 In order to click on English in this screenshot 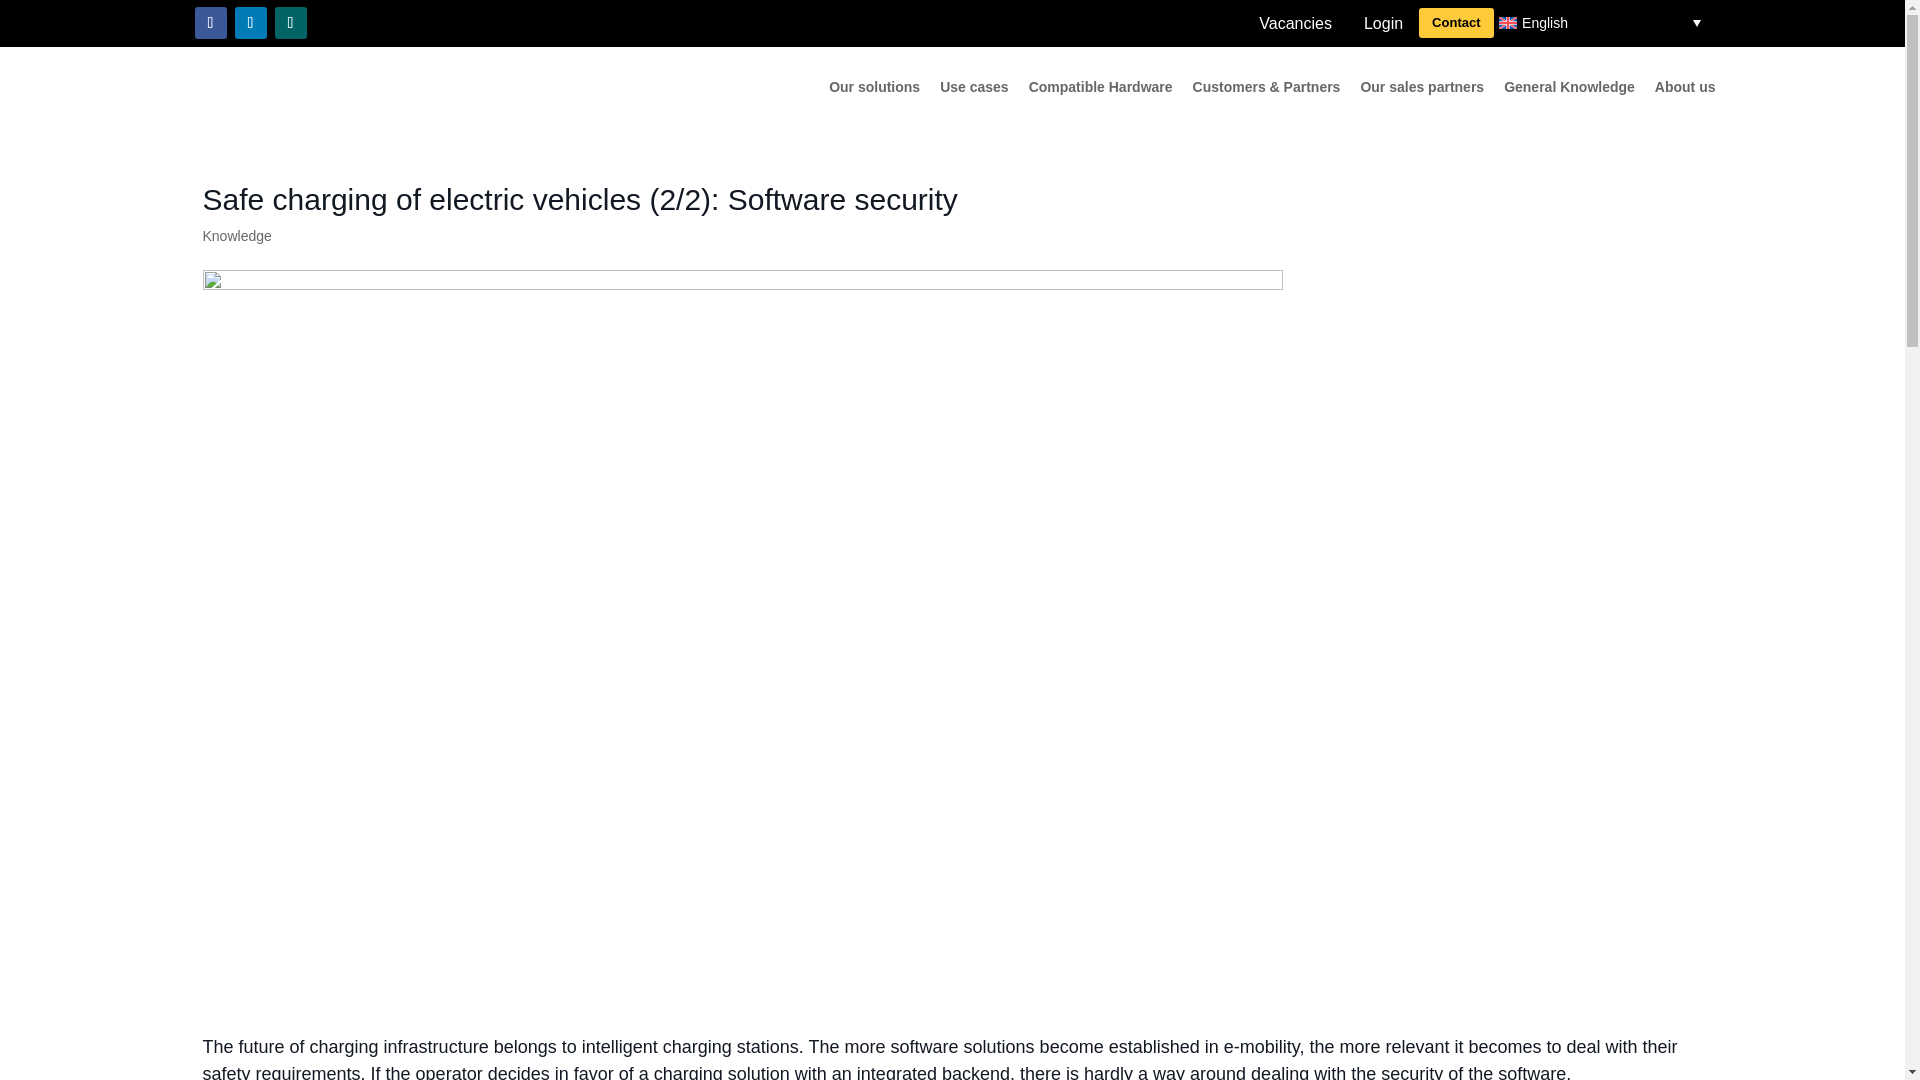, I will do `click(1602, 22)`.